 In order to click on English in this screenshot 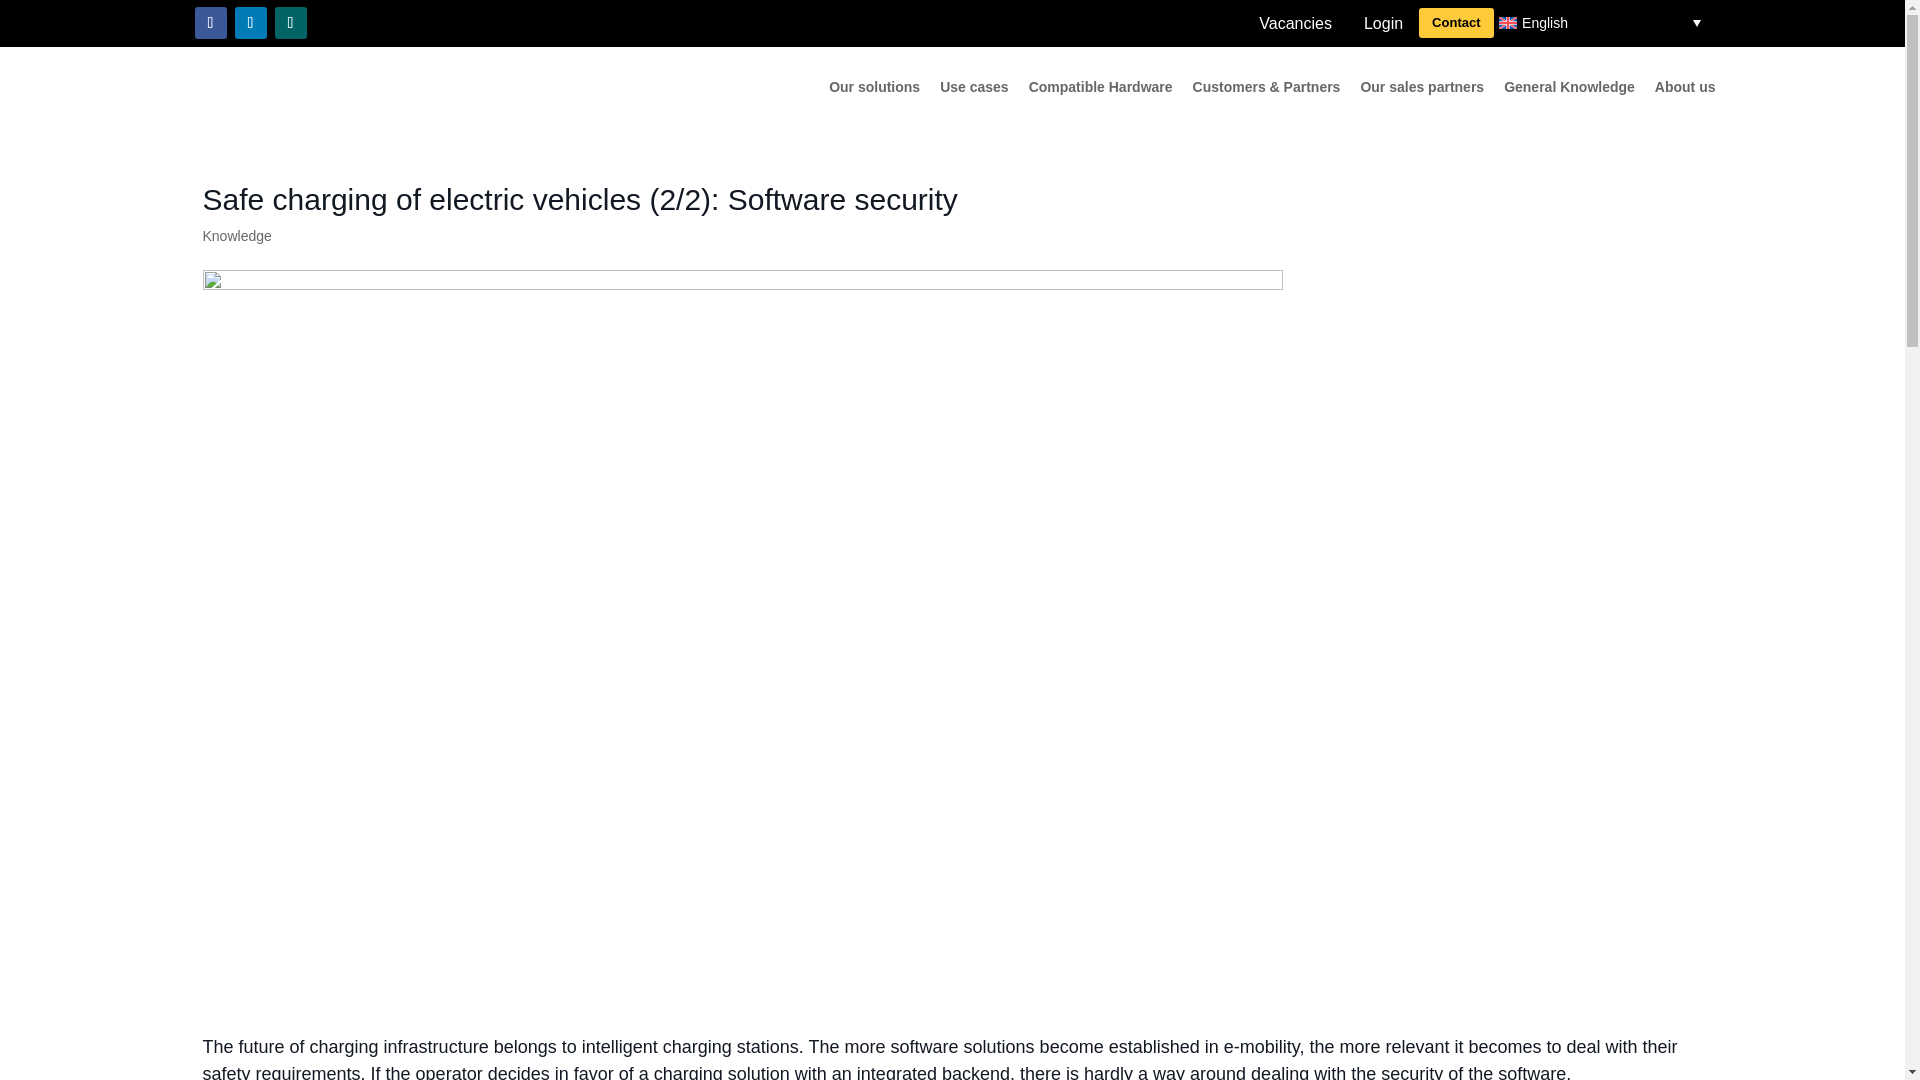, I will do `click(1602, 22)`.